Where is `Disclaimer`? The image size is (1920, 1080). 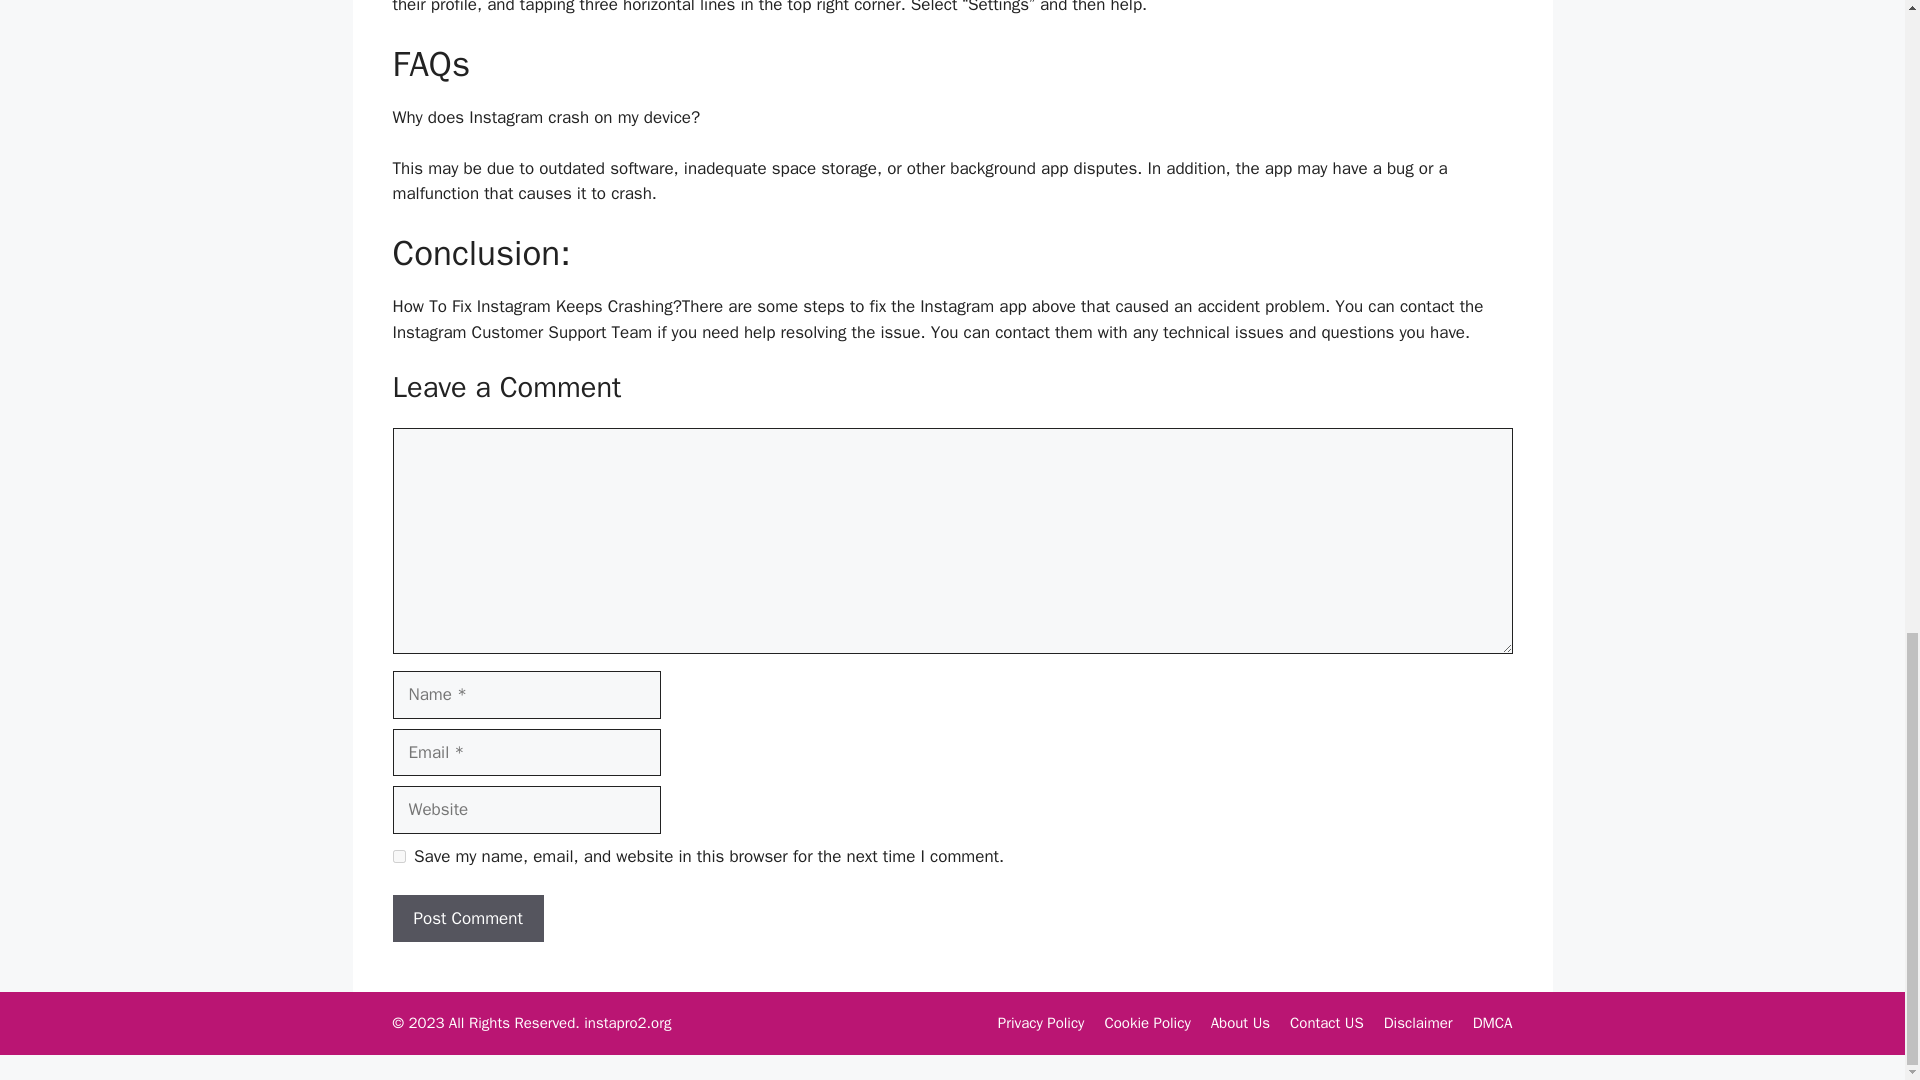
Disclaimer is located at coordinates (1418, 1023).